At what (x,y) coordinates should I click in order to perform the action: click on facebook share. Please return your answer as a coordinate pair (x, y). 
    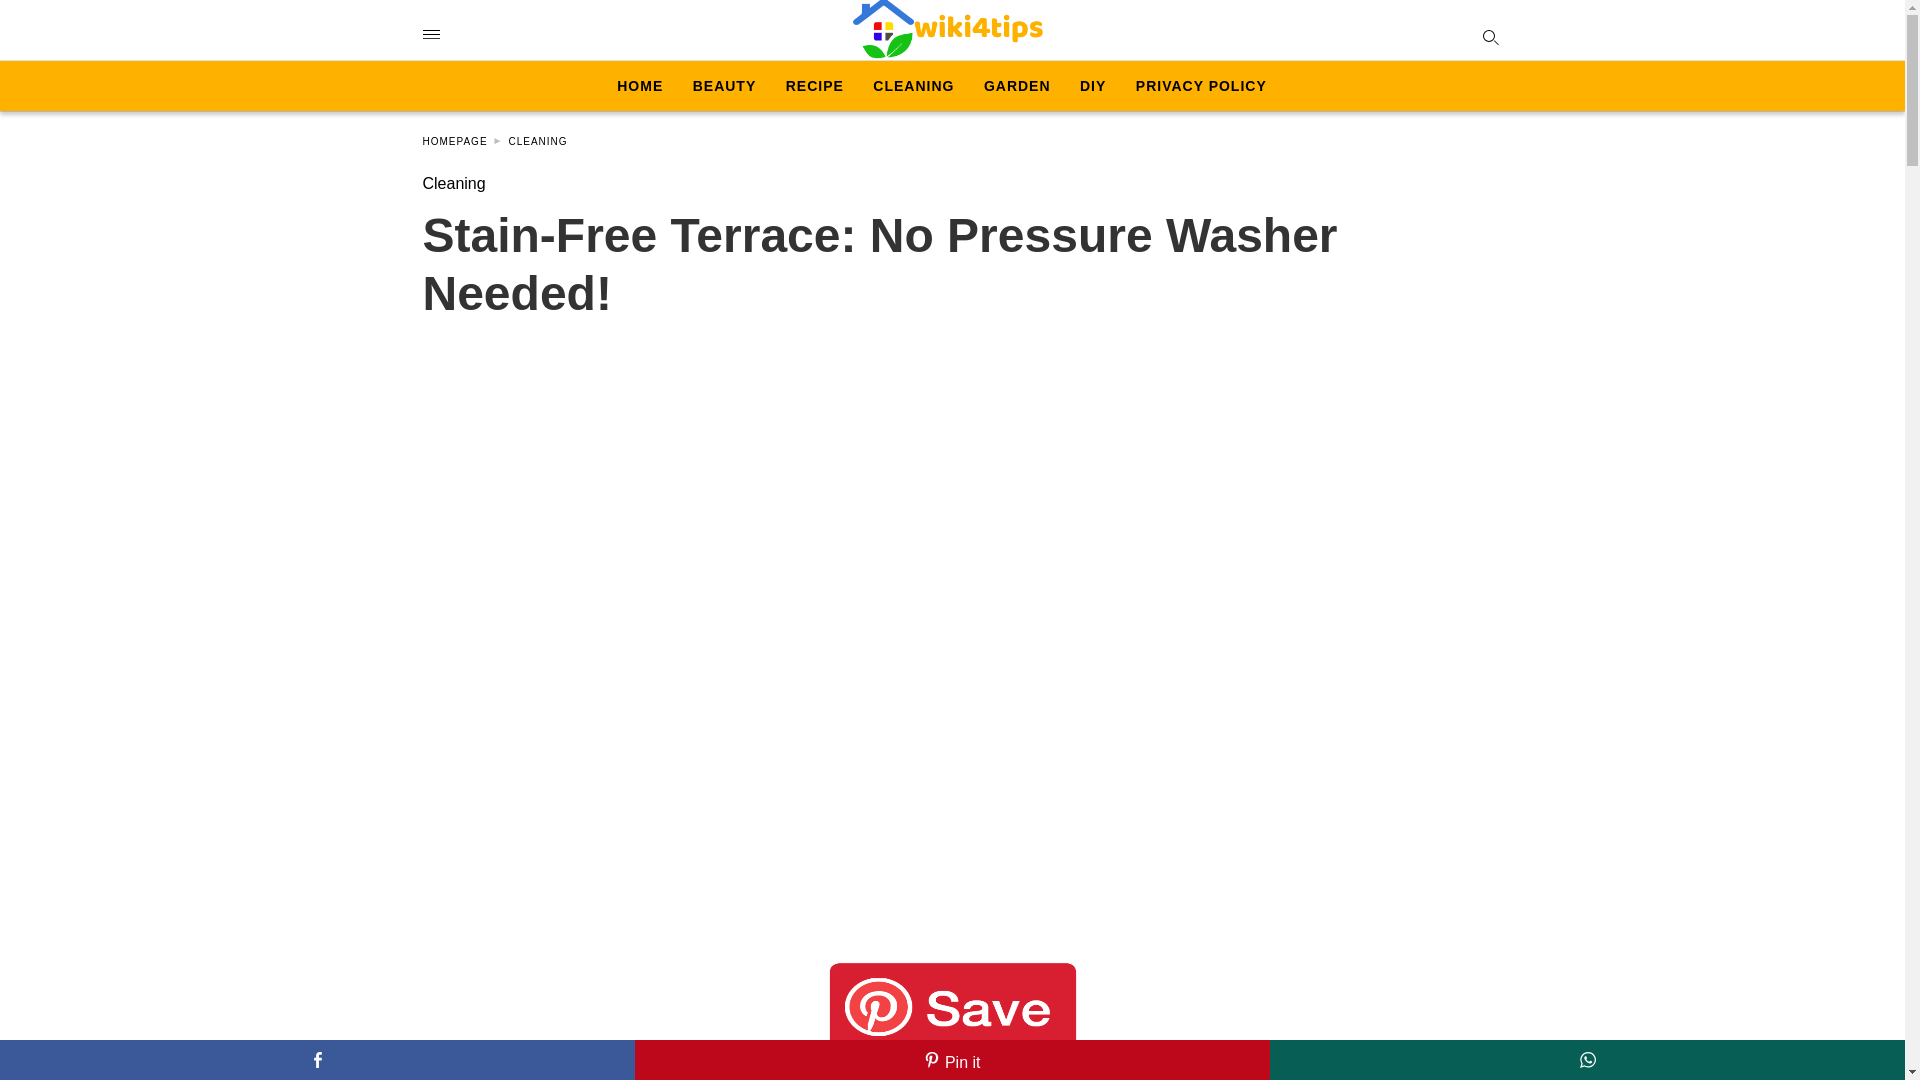
    Looking at the image, I should click on (318, 1060).